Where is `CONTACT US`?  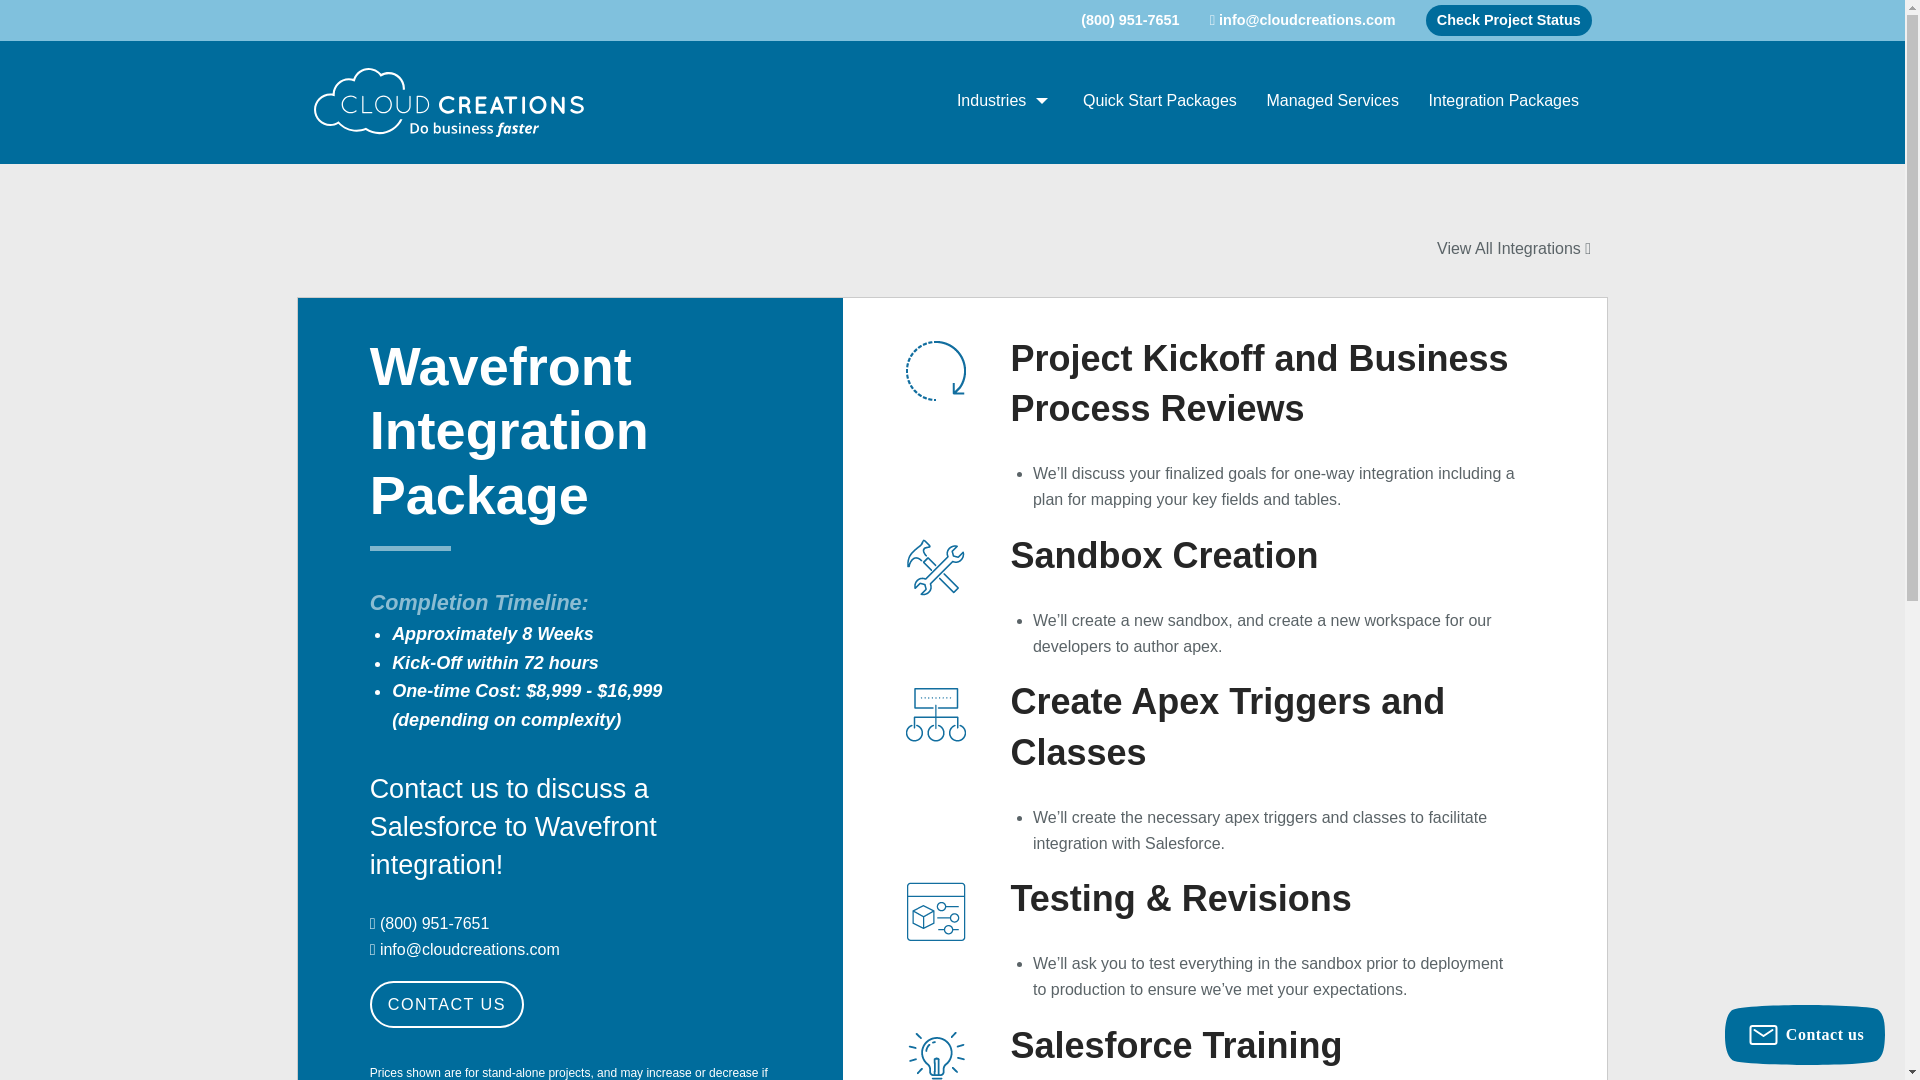 CONTACT US is located at coordinates (447, 1004).